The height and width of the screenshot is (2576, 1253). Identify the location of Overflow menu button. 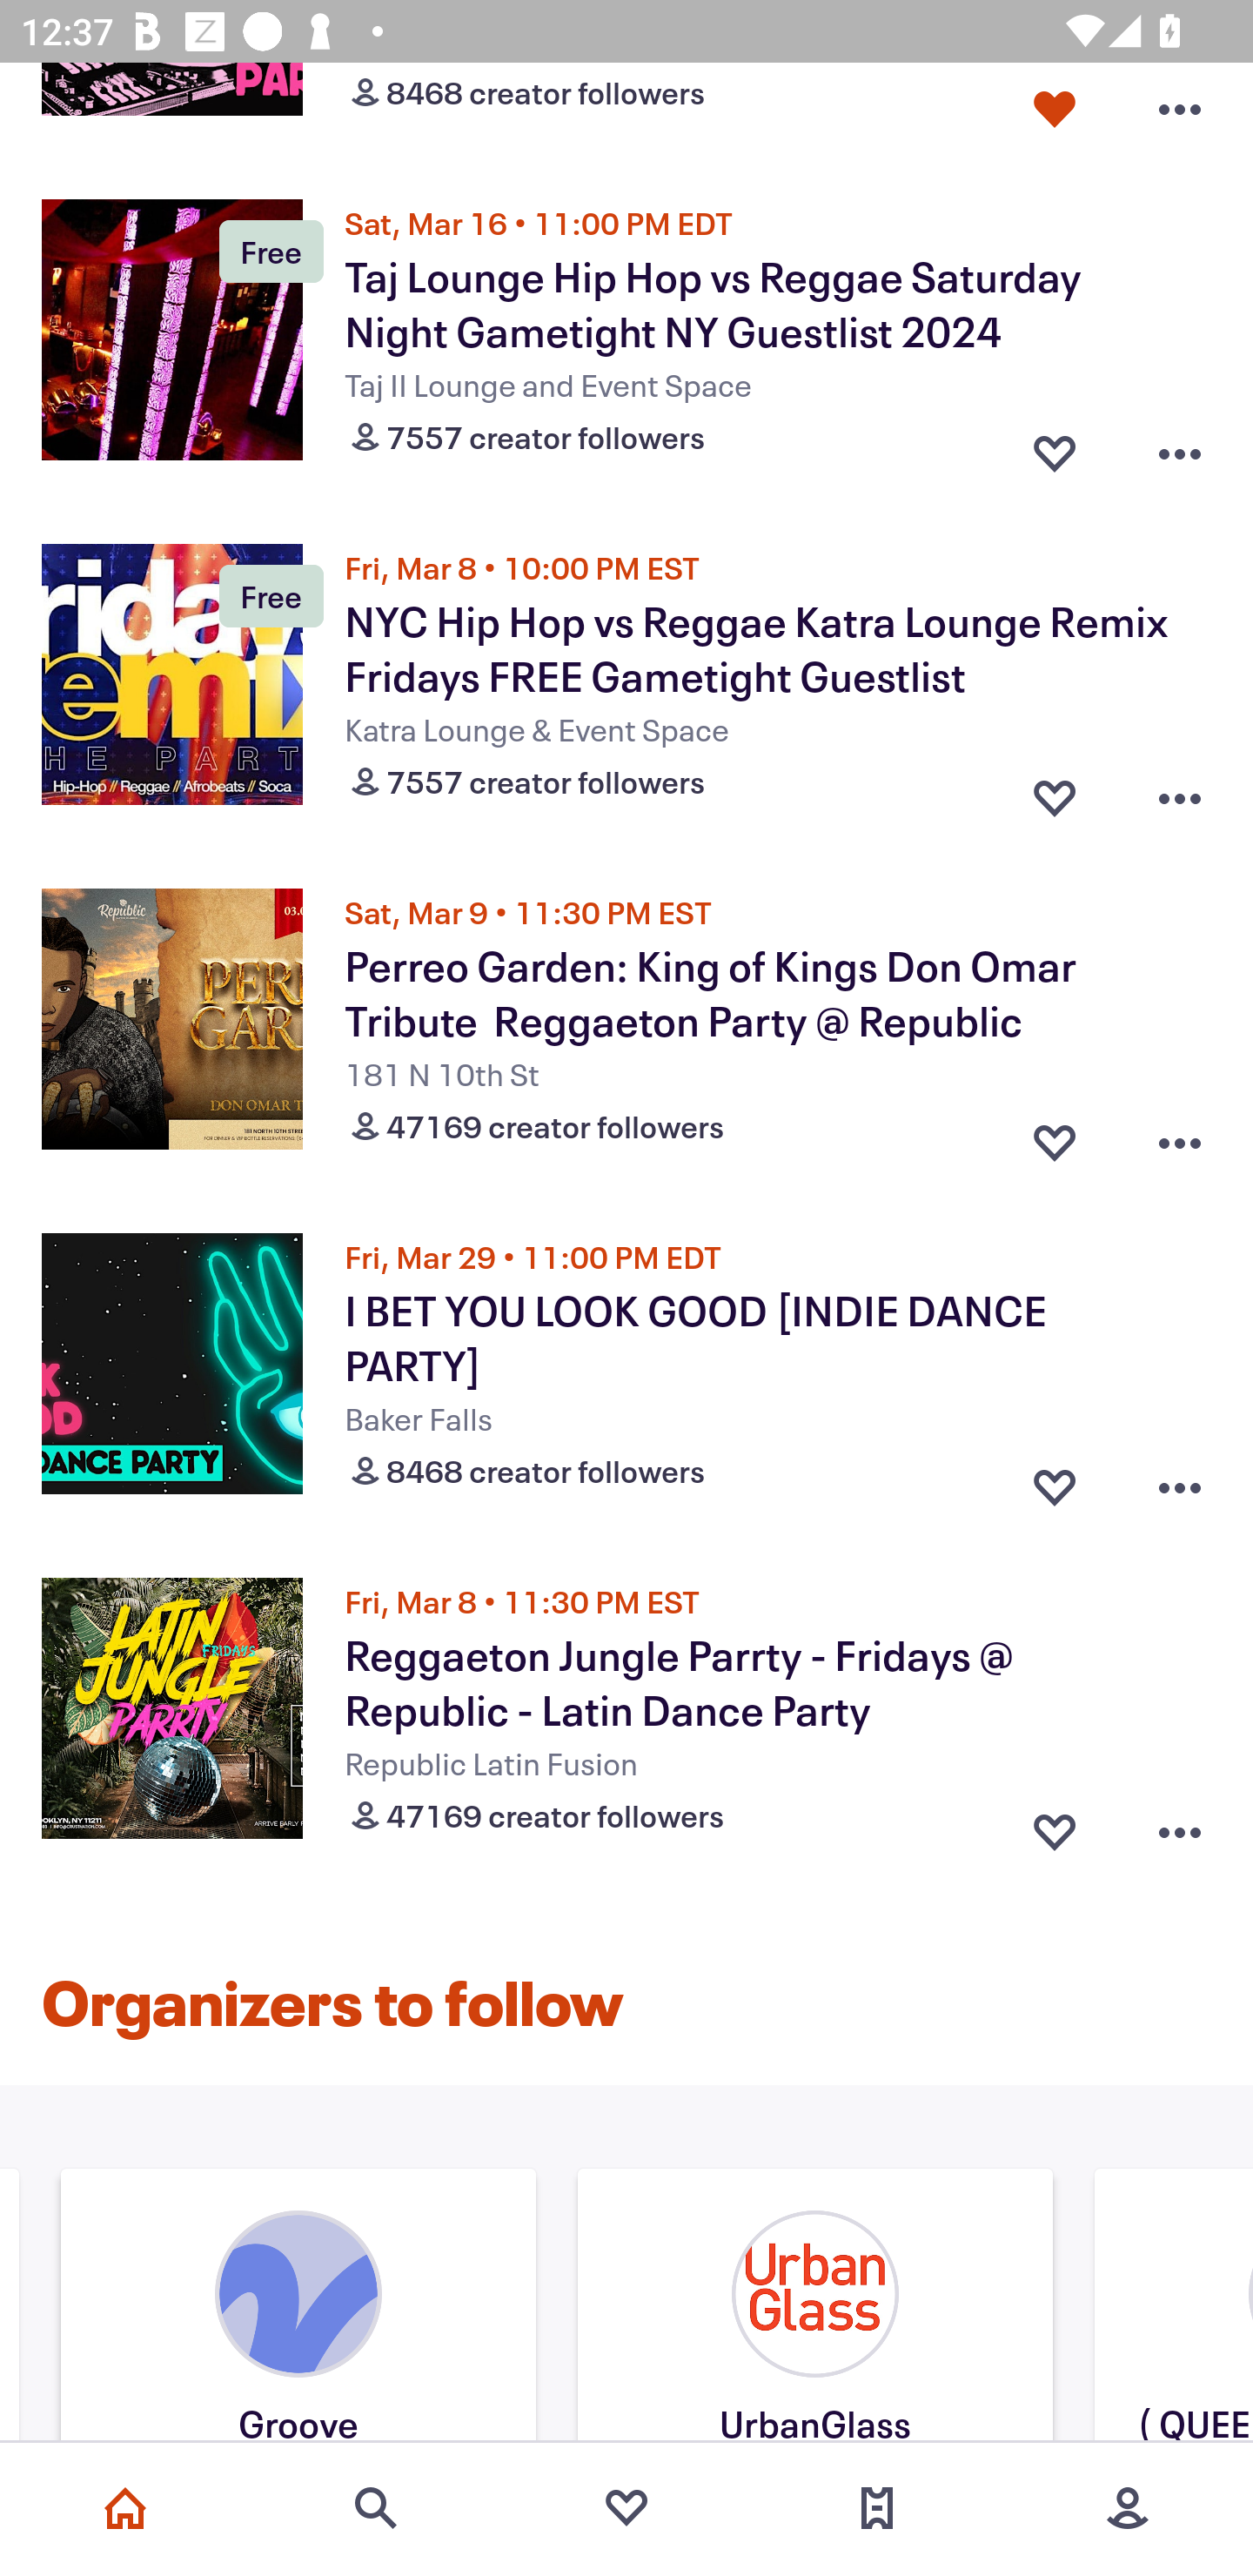
(1180, 792).